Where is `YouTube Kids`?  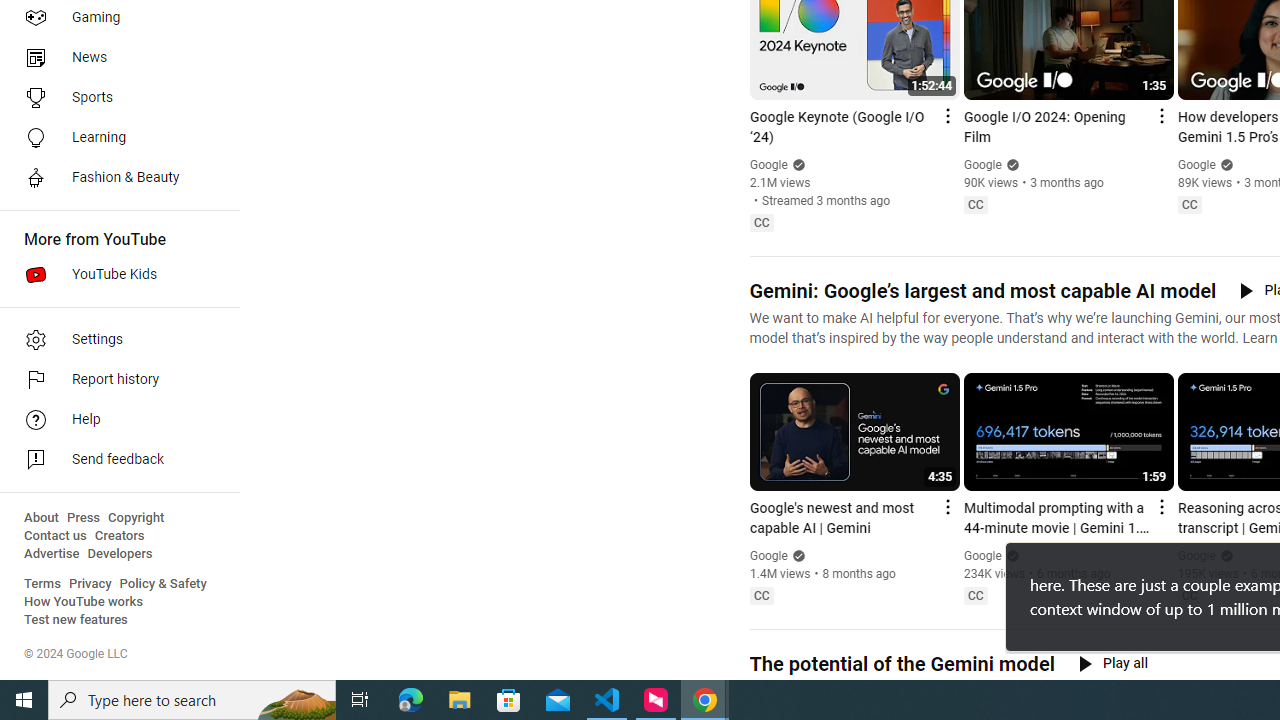
YouTube Kids is located at coordinates (114, 274).